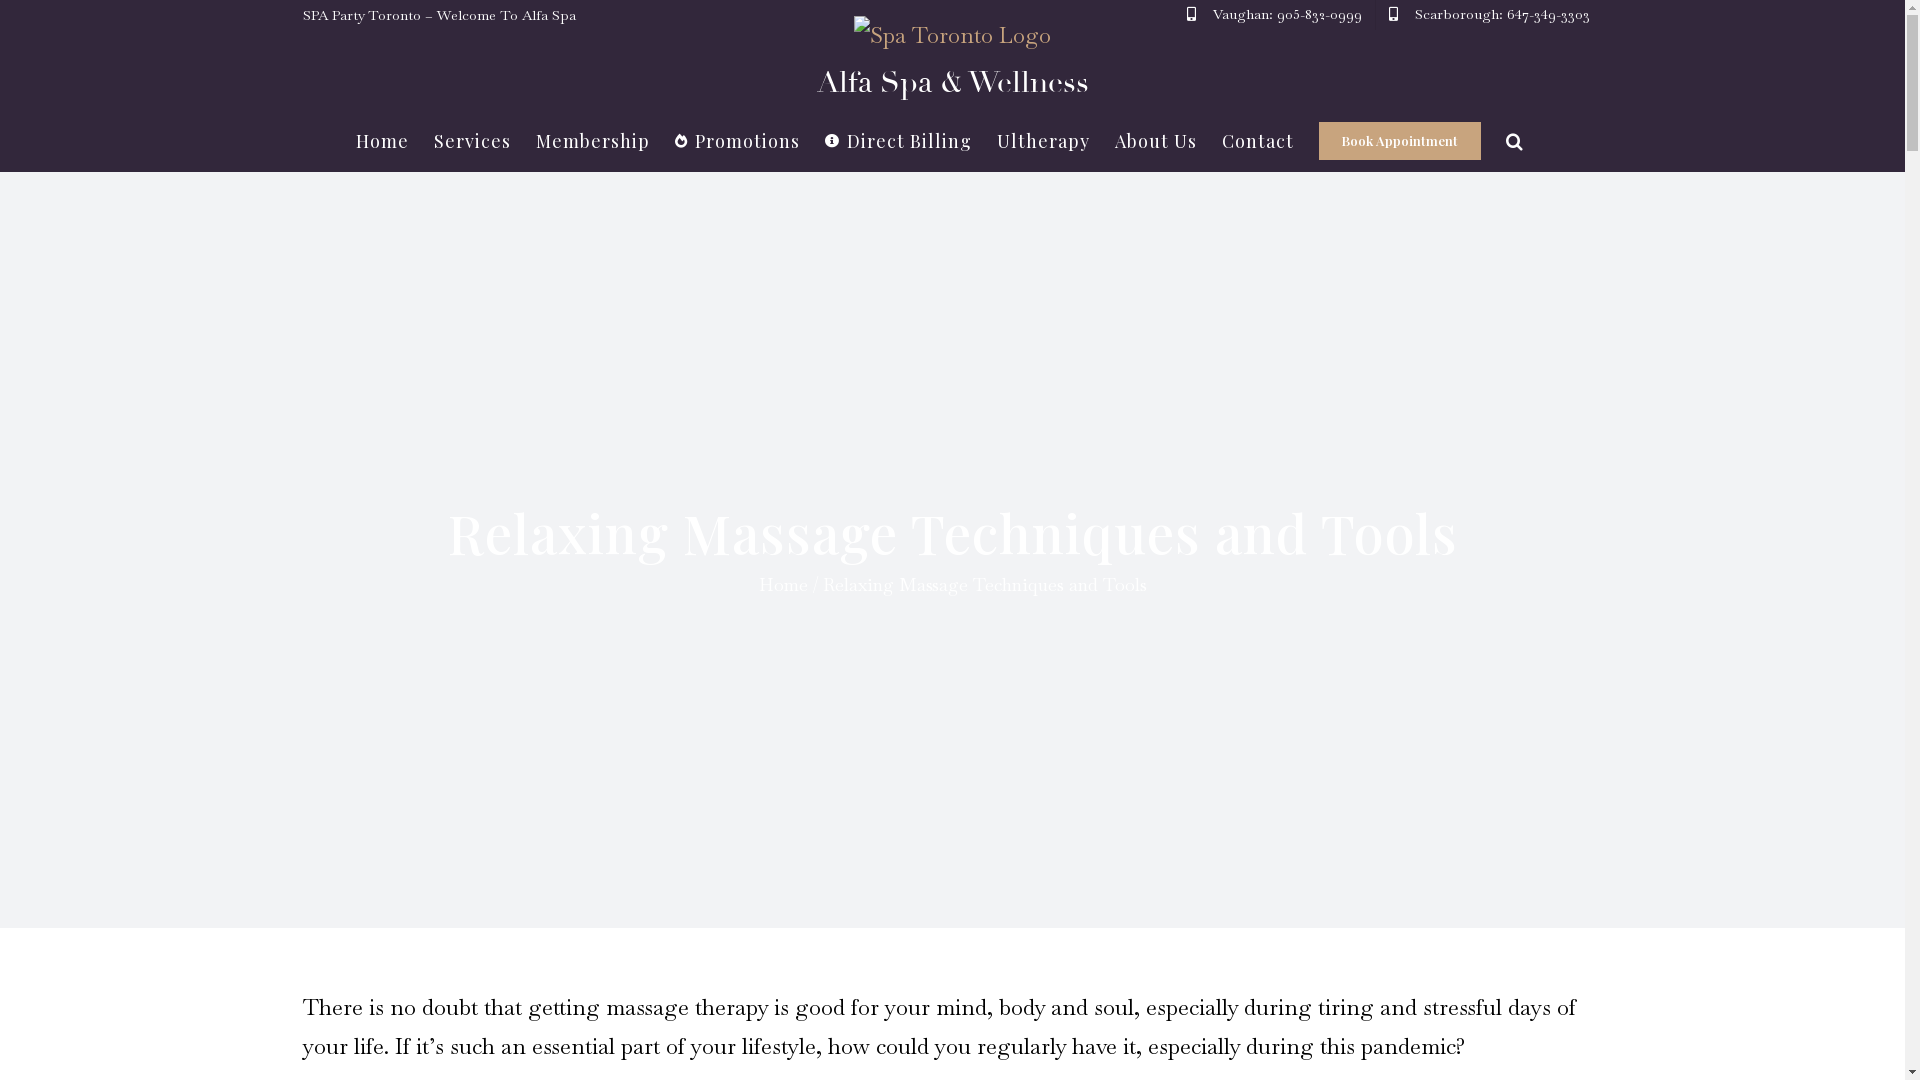 This screenshot has width=1920, height=1080. I want to click on Ultherapy, so click(1044, 141).